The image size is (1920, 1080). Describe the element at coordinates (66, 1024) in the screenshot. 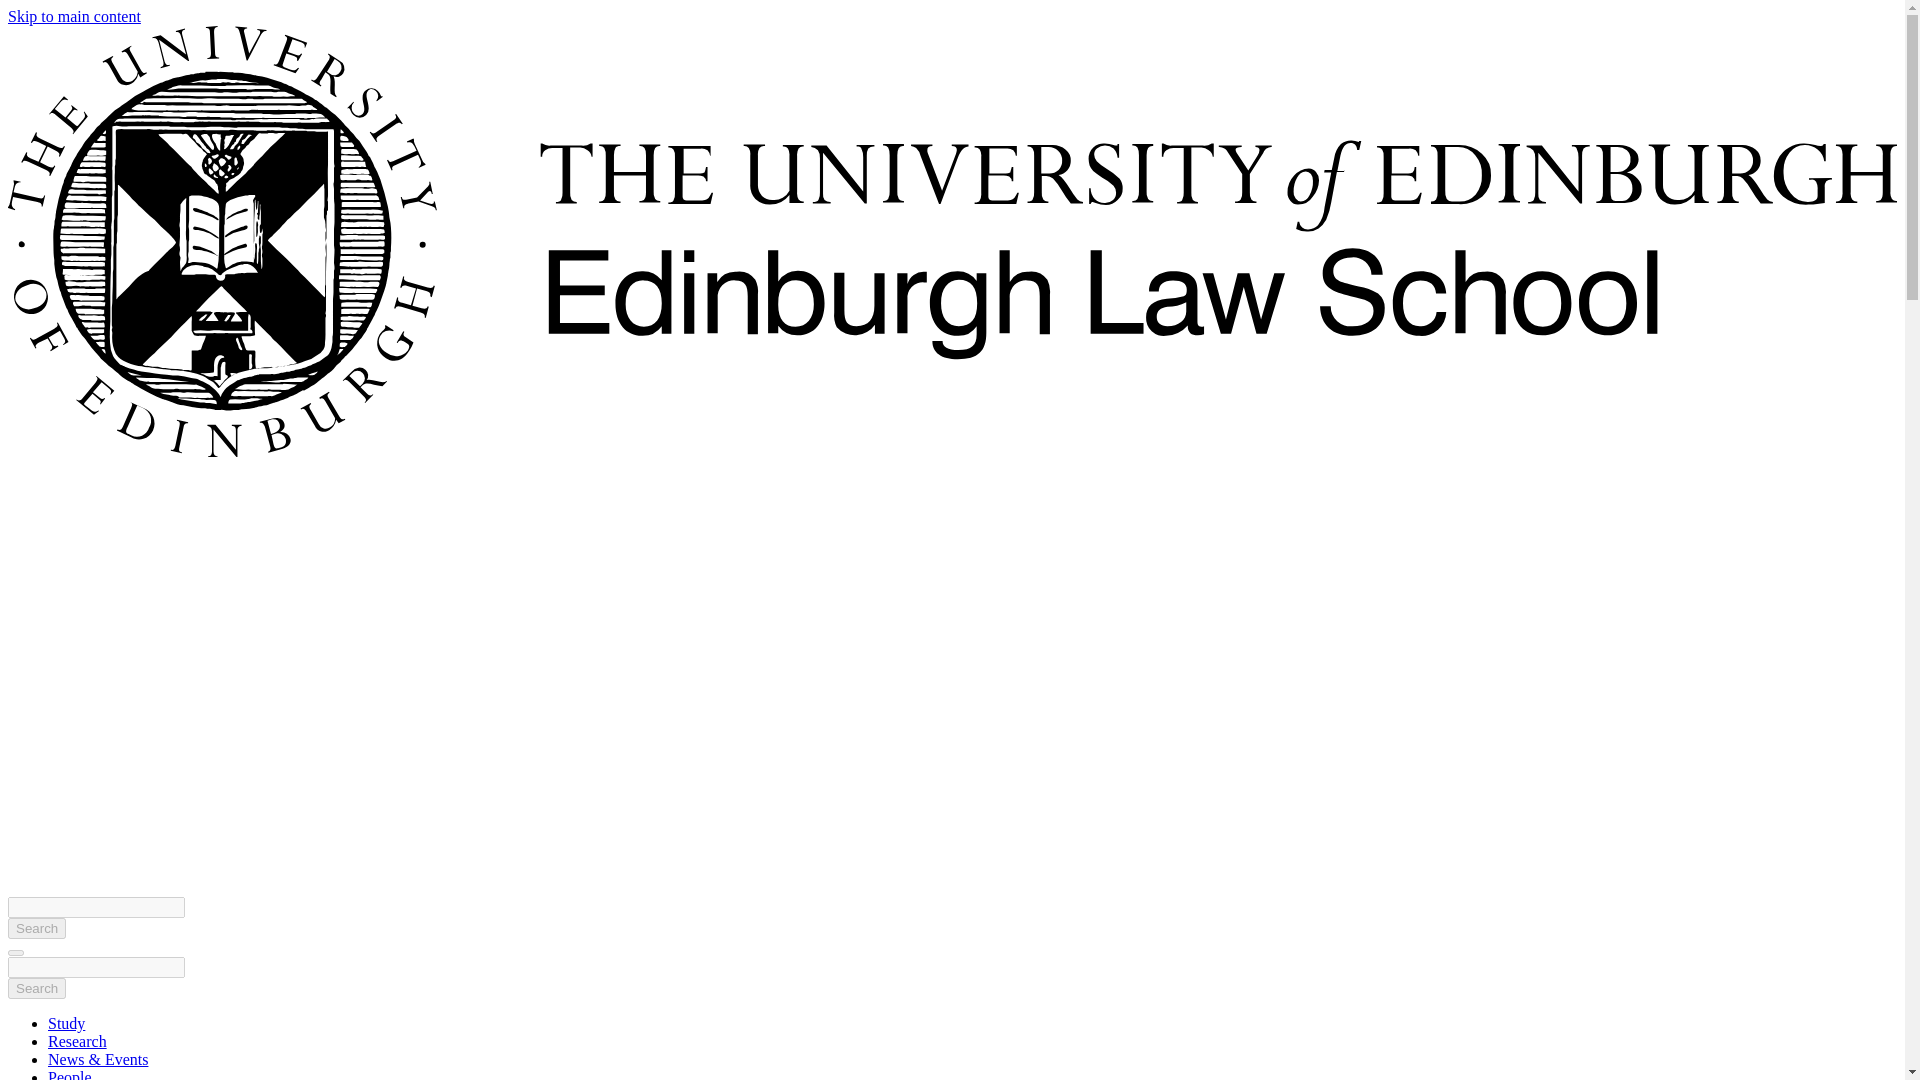

I see `Study` at that location.